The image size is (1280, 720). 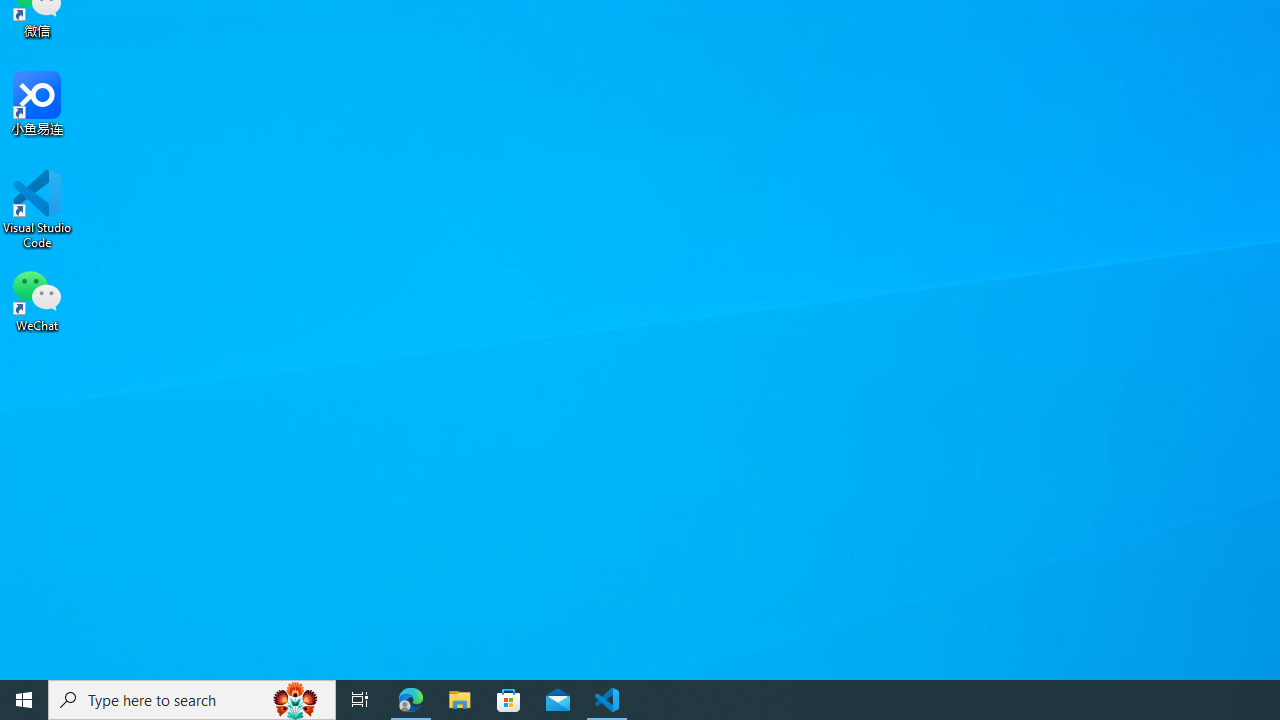 I want to click on WeChat, so click(x=37, y=299).